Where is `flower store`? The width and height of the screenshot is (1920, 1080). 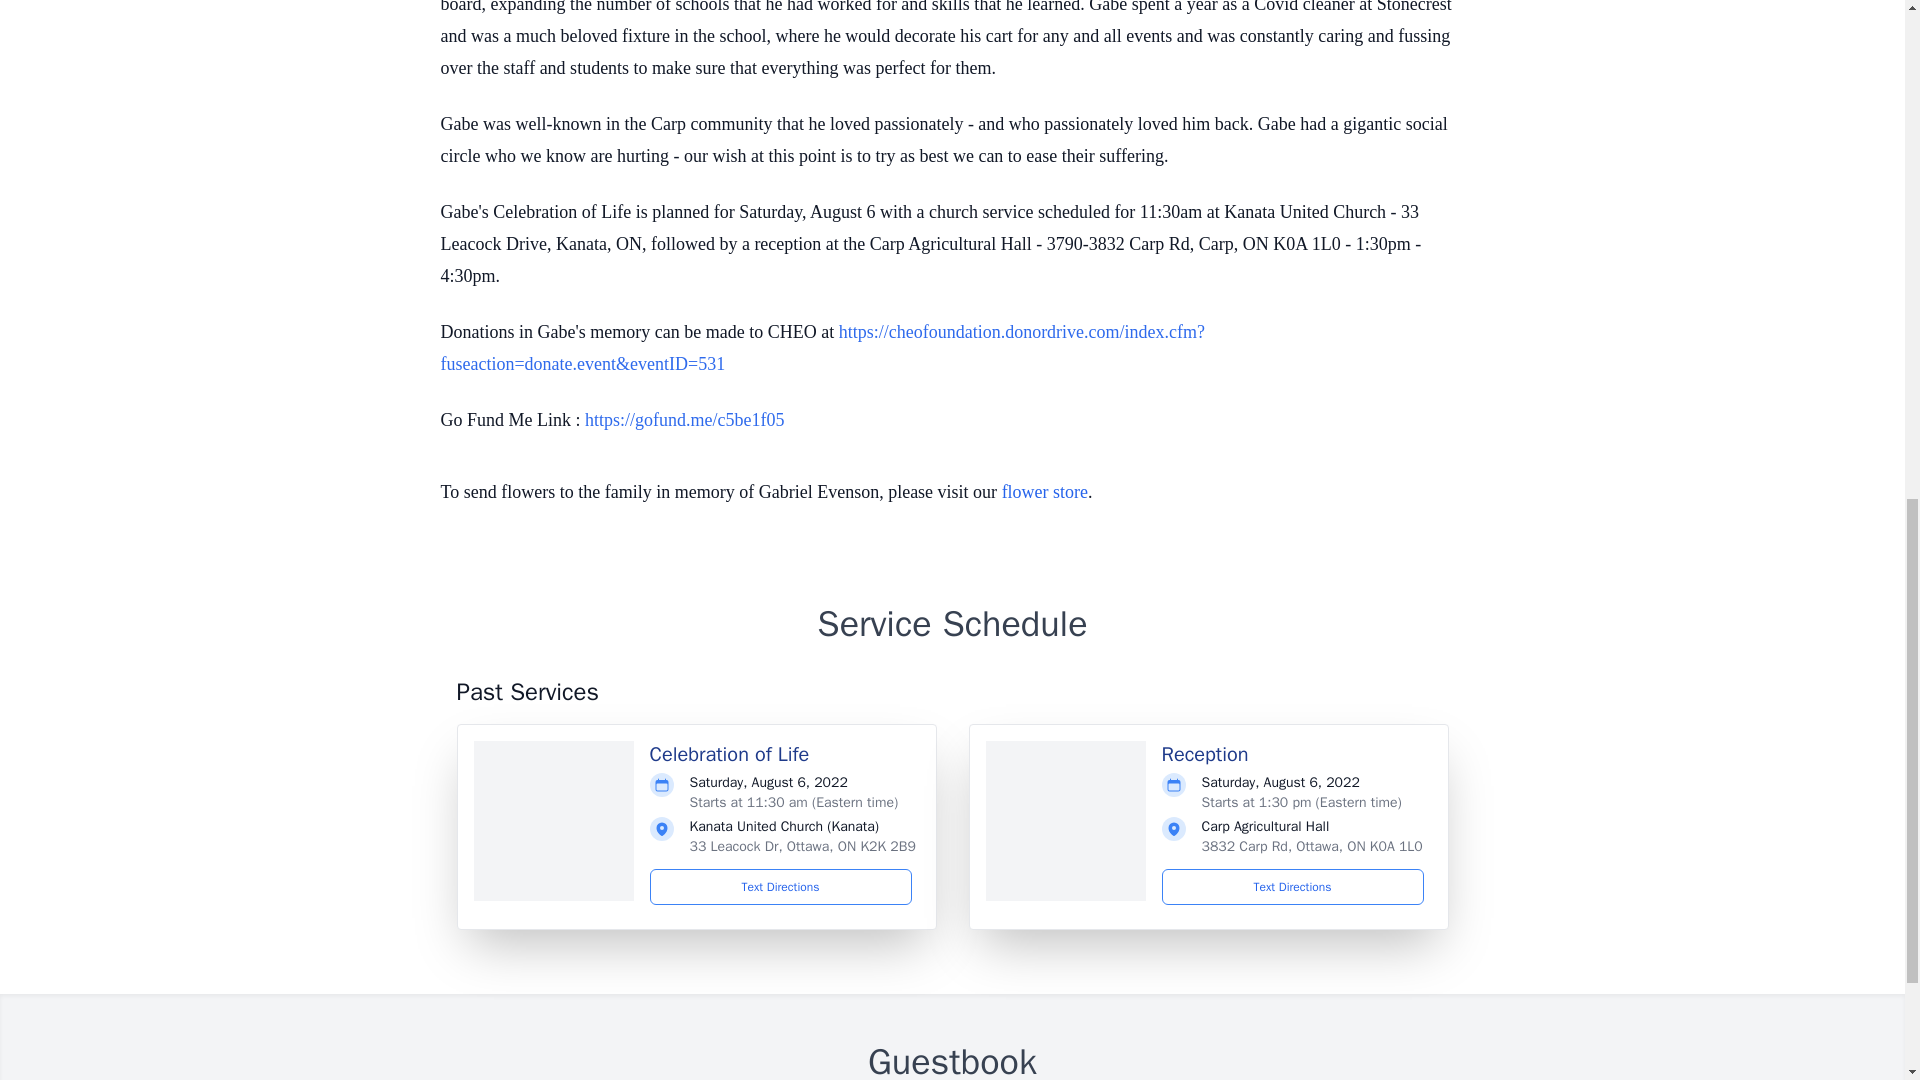
flower store is located at coordinates (1045, 492).